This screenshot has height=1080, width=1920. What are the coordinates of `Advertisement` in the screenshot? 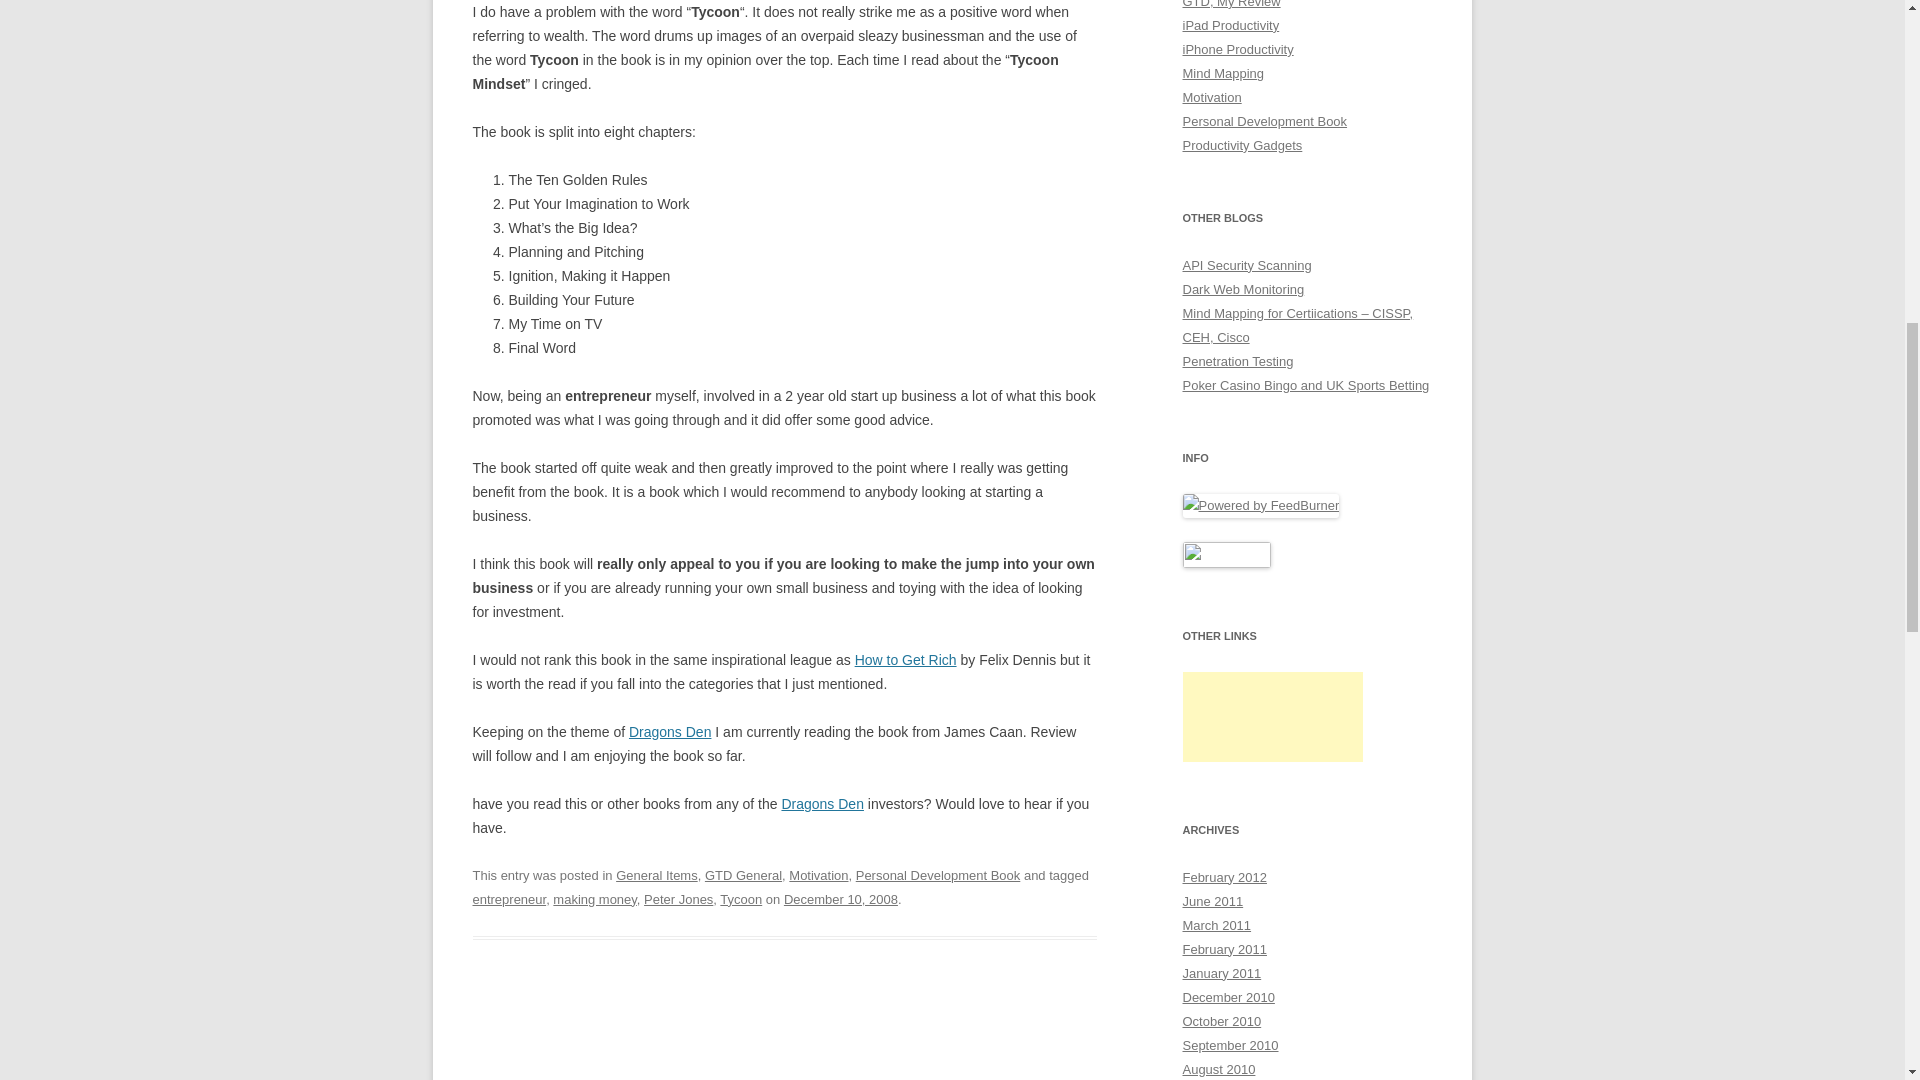 It's located at (1272, 716).